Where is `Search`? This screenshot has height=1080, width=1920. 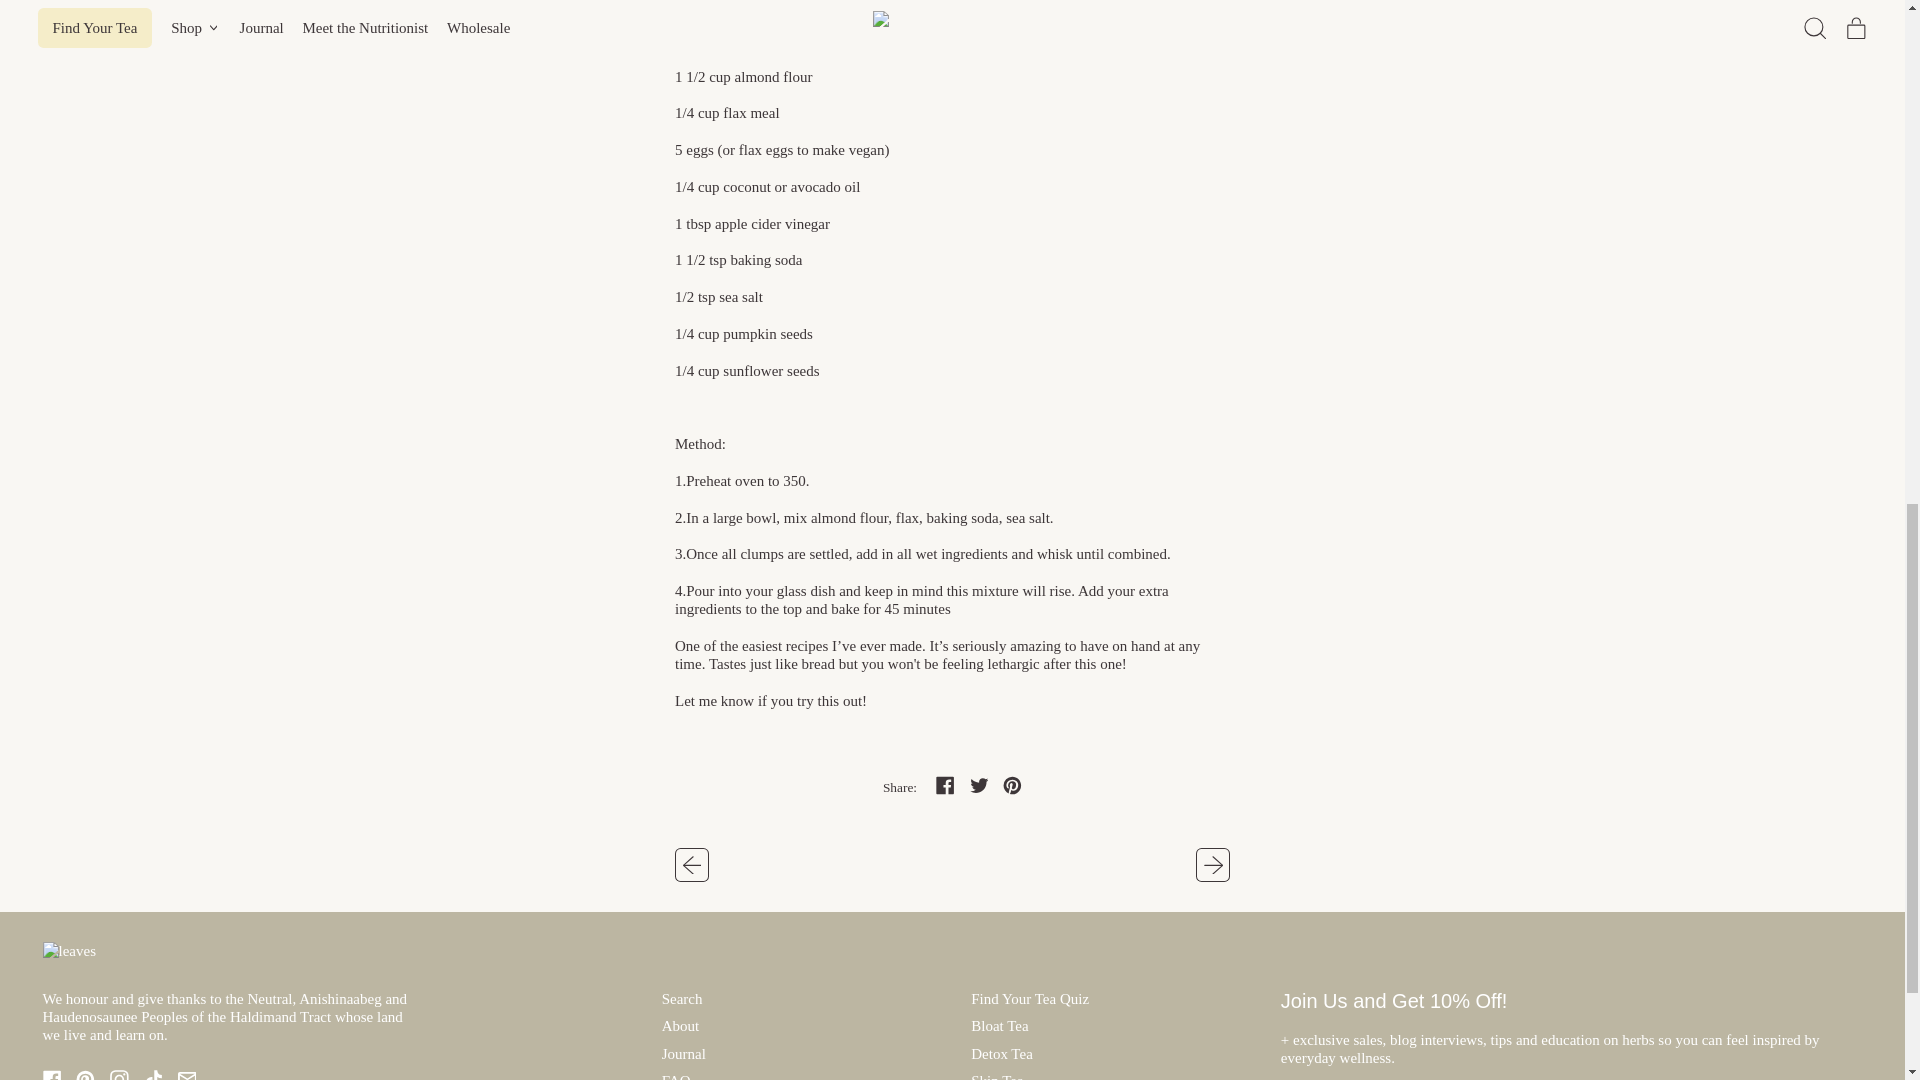
Search is located at coordinates (682, 998).